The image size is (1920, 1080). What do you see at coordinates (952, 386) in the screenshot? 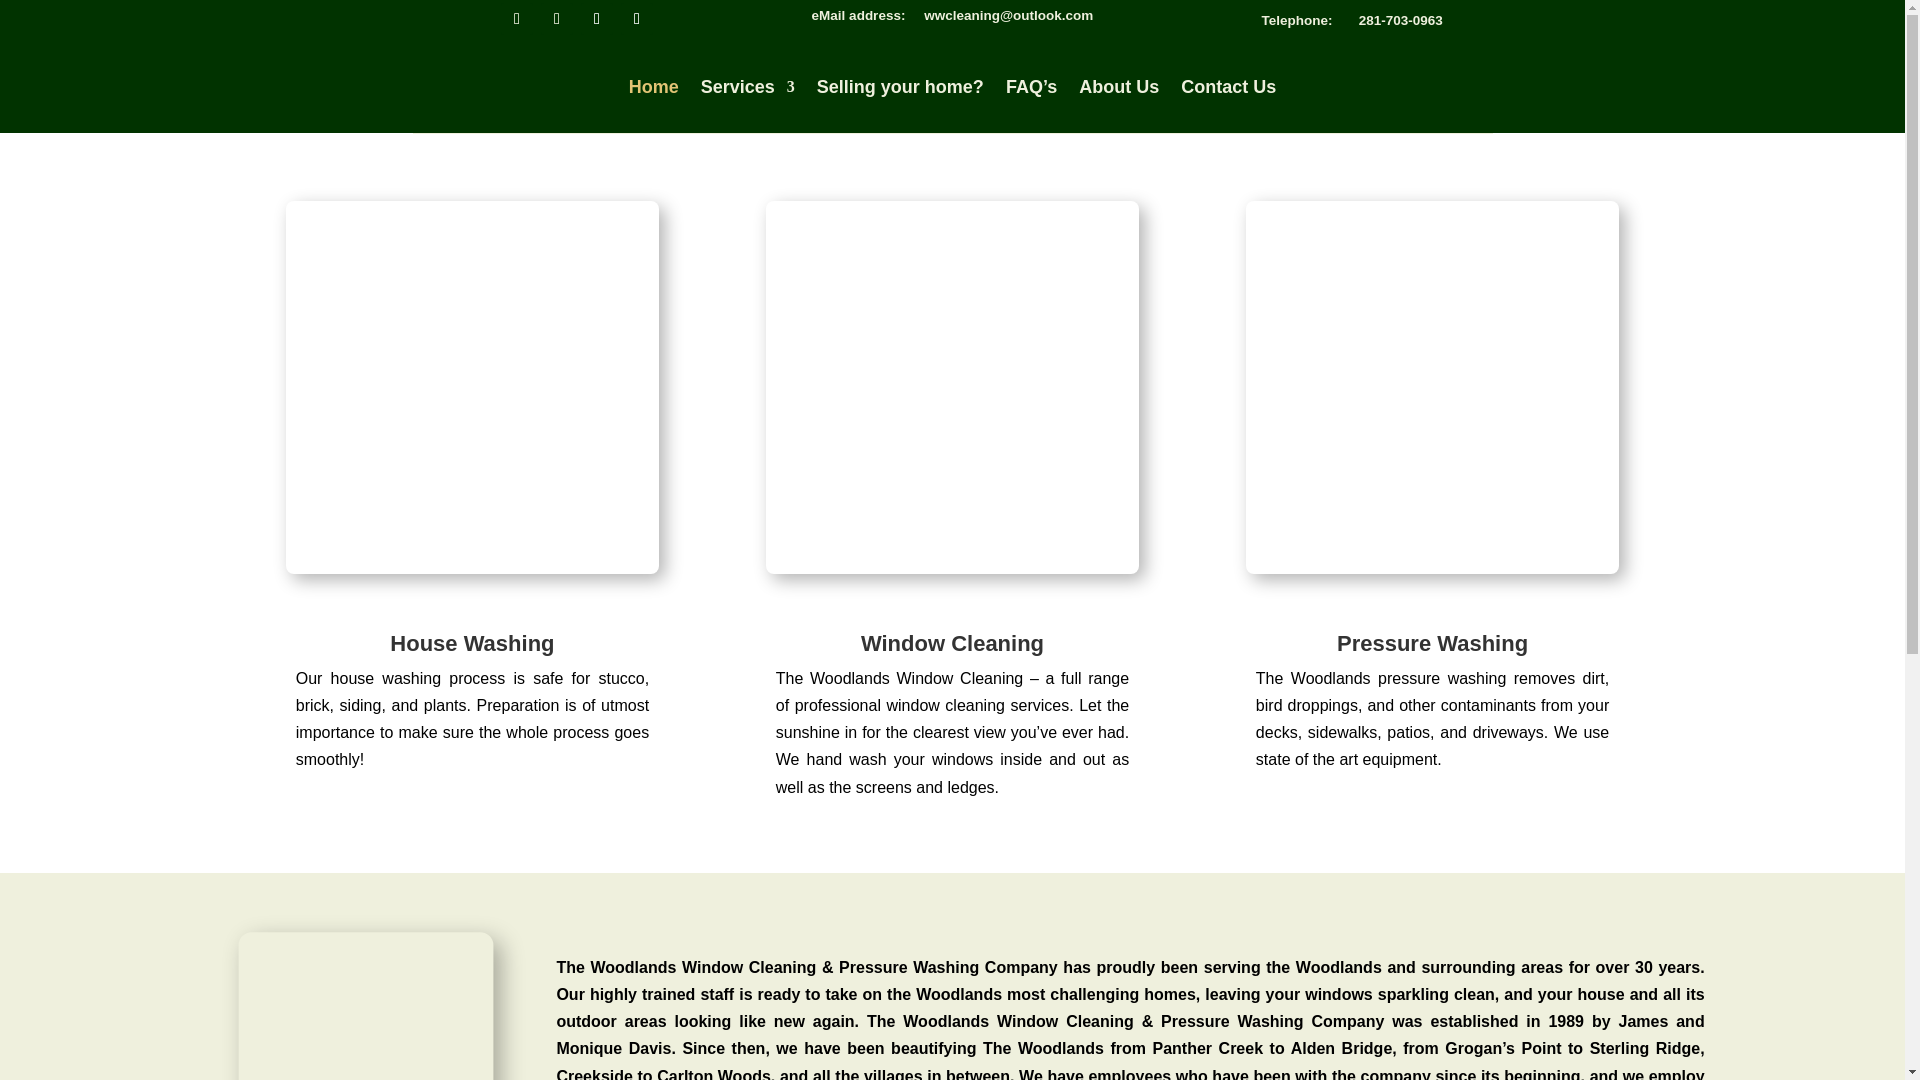
I see `Male janitor cleaning window with squeegee, closeup` at bounding box center [952, 386].